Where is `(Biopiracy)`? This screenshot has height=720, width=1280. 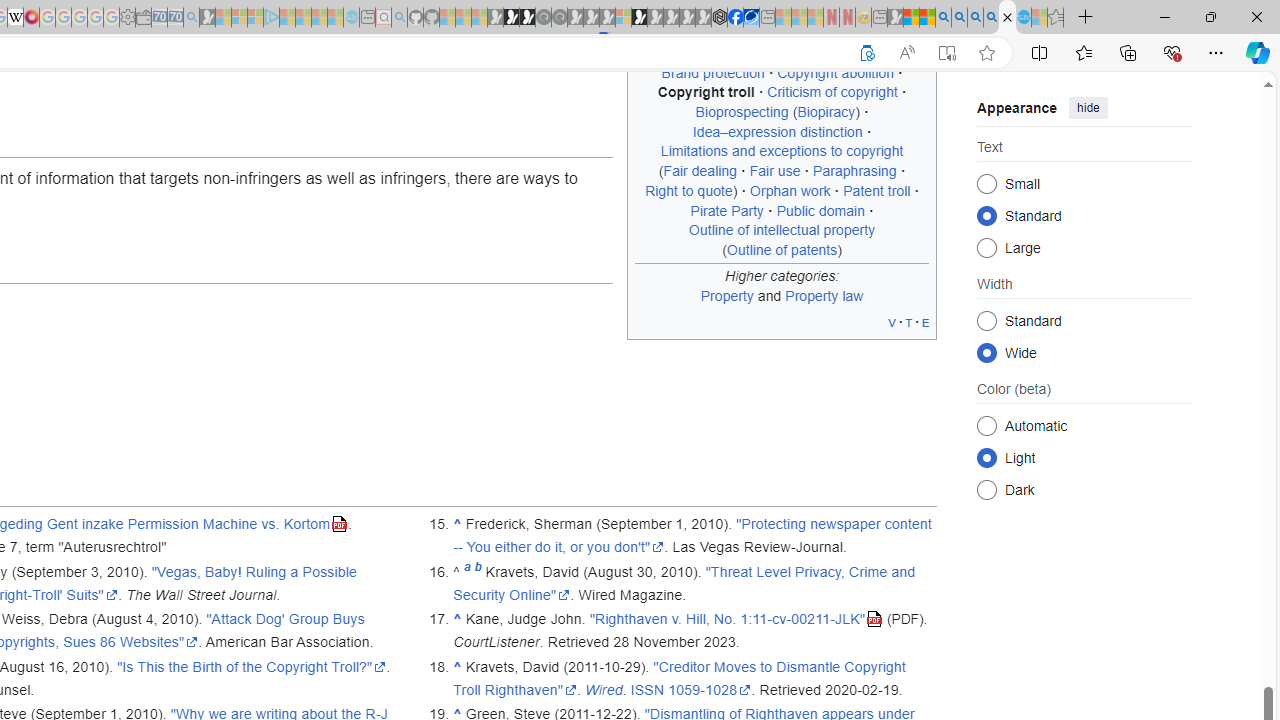
(Biopiracy) is located at coordinates (826, 112).